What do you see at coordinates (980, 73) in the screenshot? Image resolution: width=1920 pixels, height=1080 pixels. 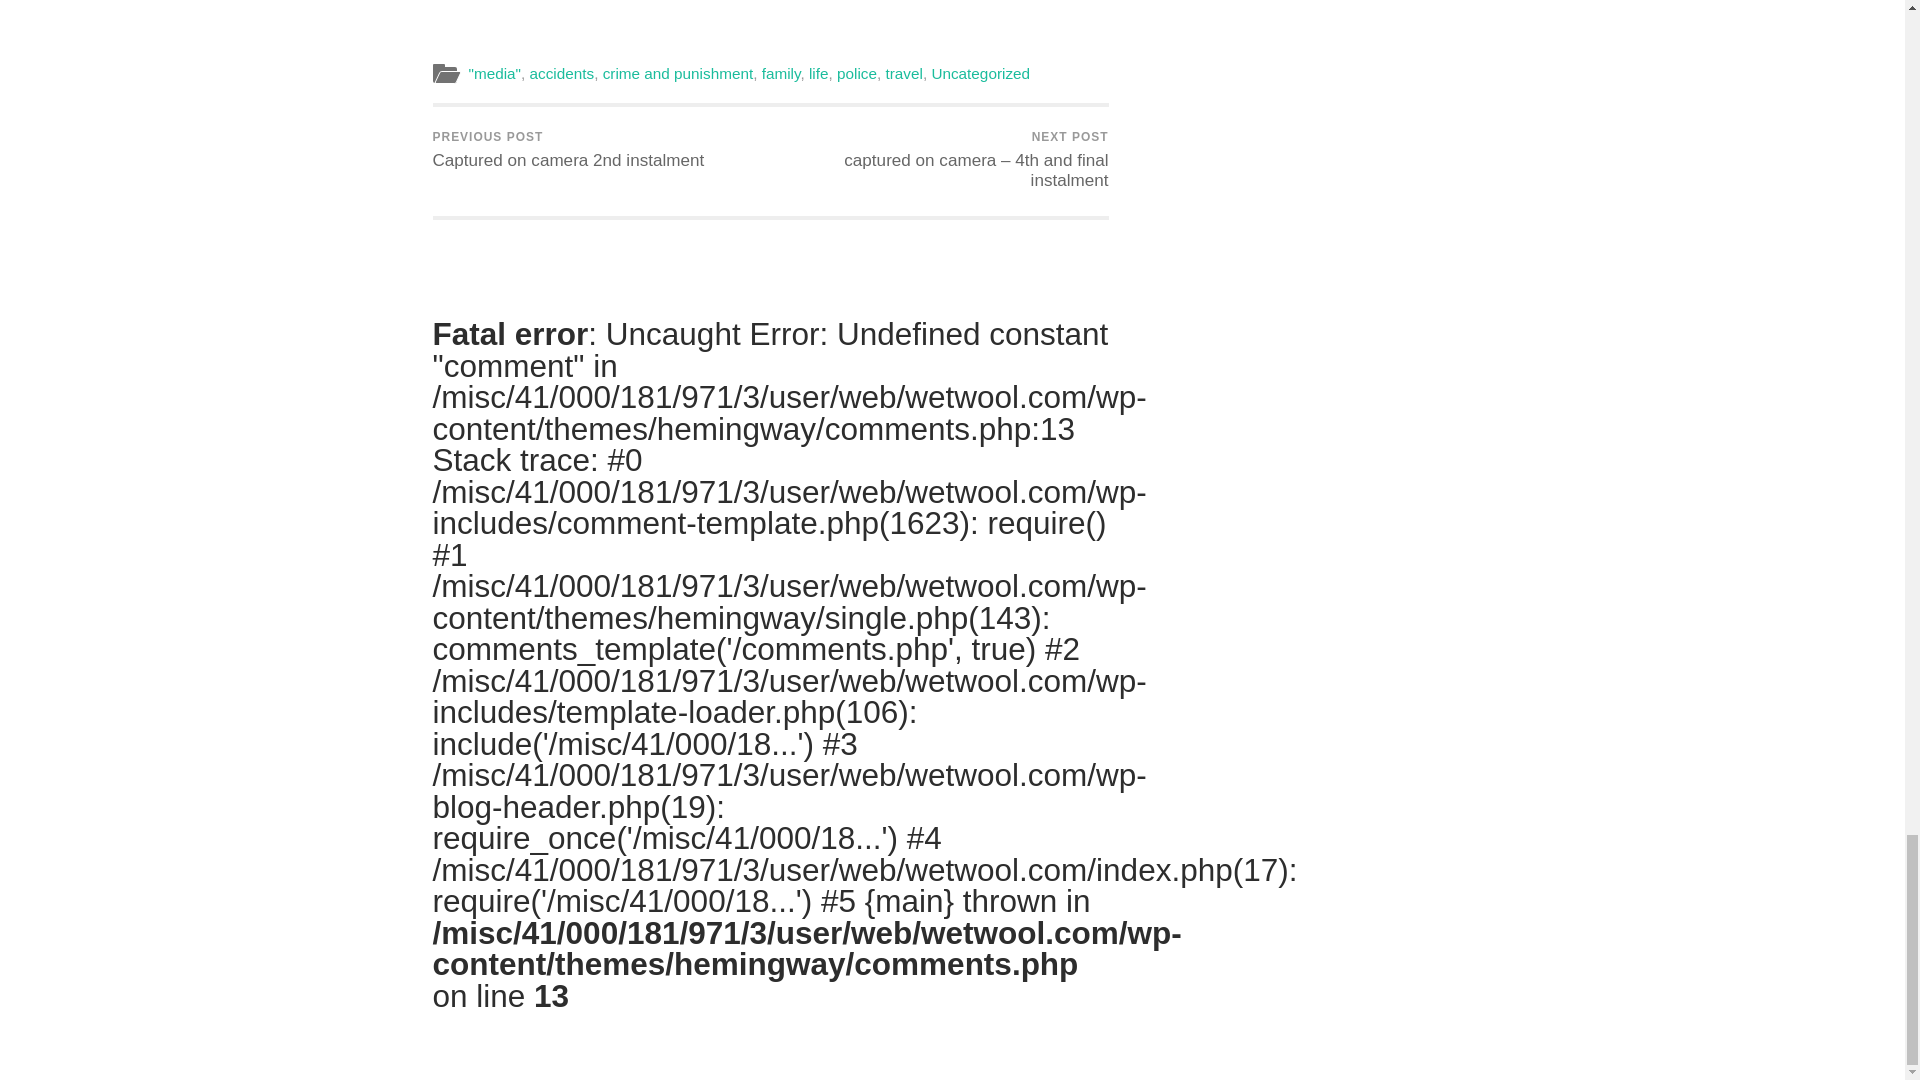 I see `Uncategorized` at bounding box center [980, 73].